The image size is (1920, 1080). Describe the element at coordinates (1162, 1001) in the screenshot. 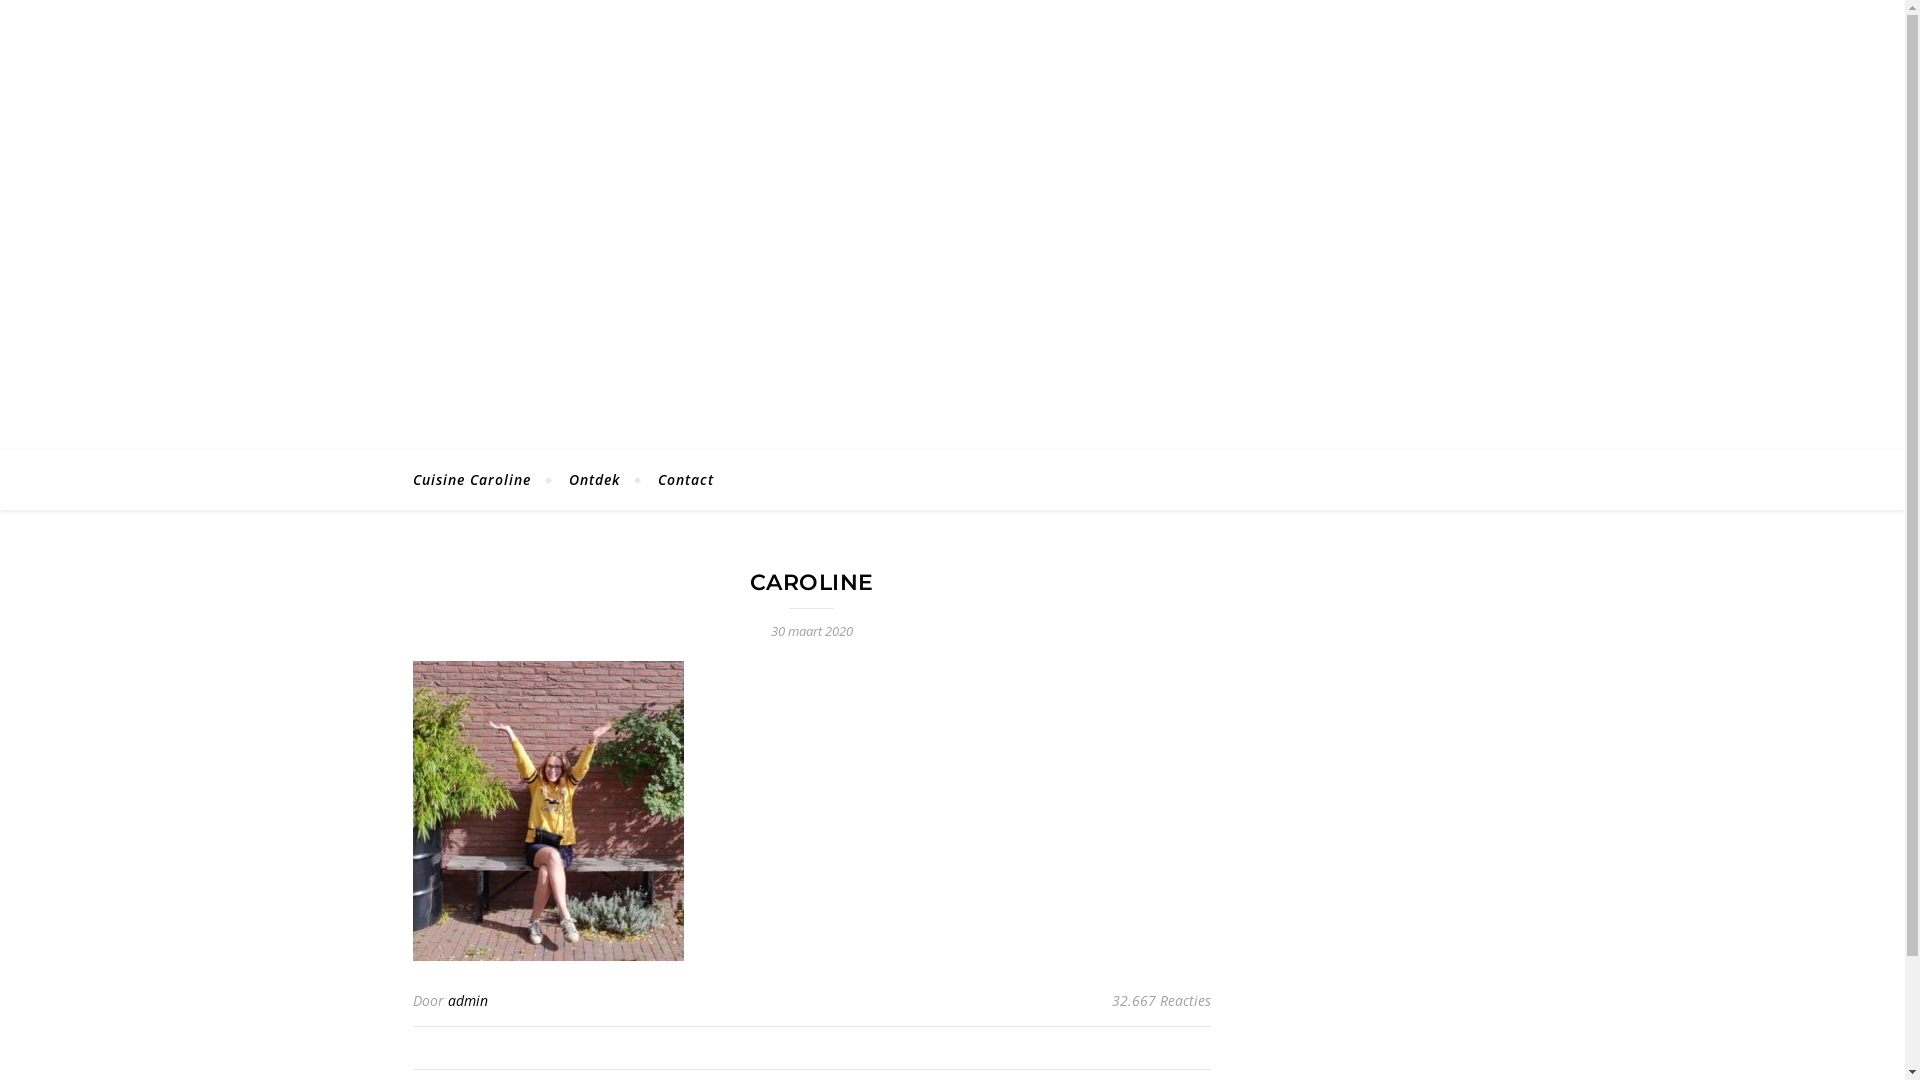

I see `32.667 Reacties` at that location.